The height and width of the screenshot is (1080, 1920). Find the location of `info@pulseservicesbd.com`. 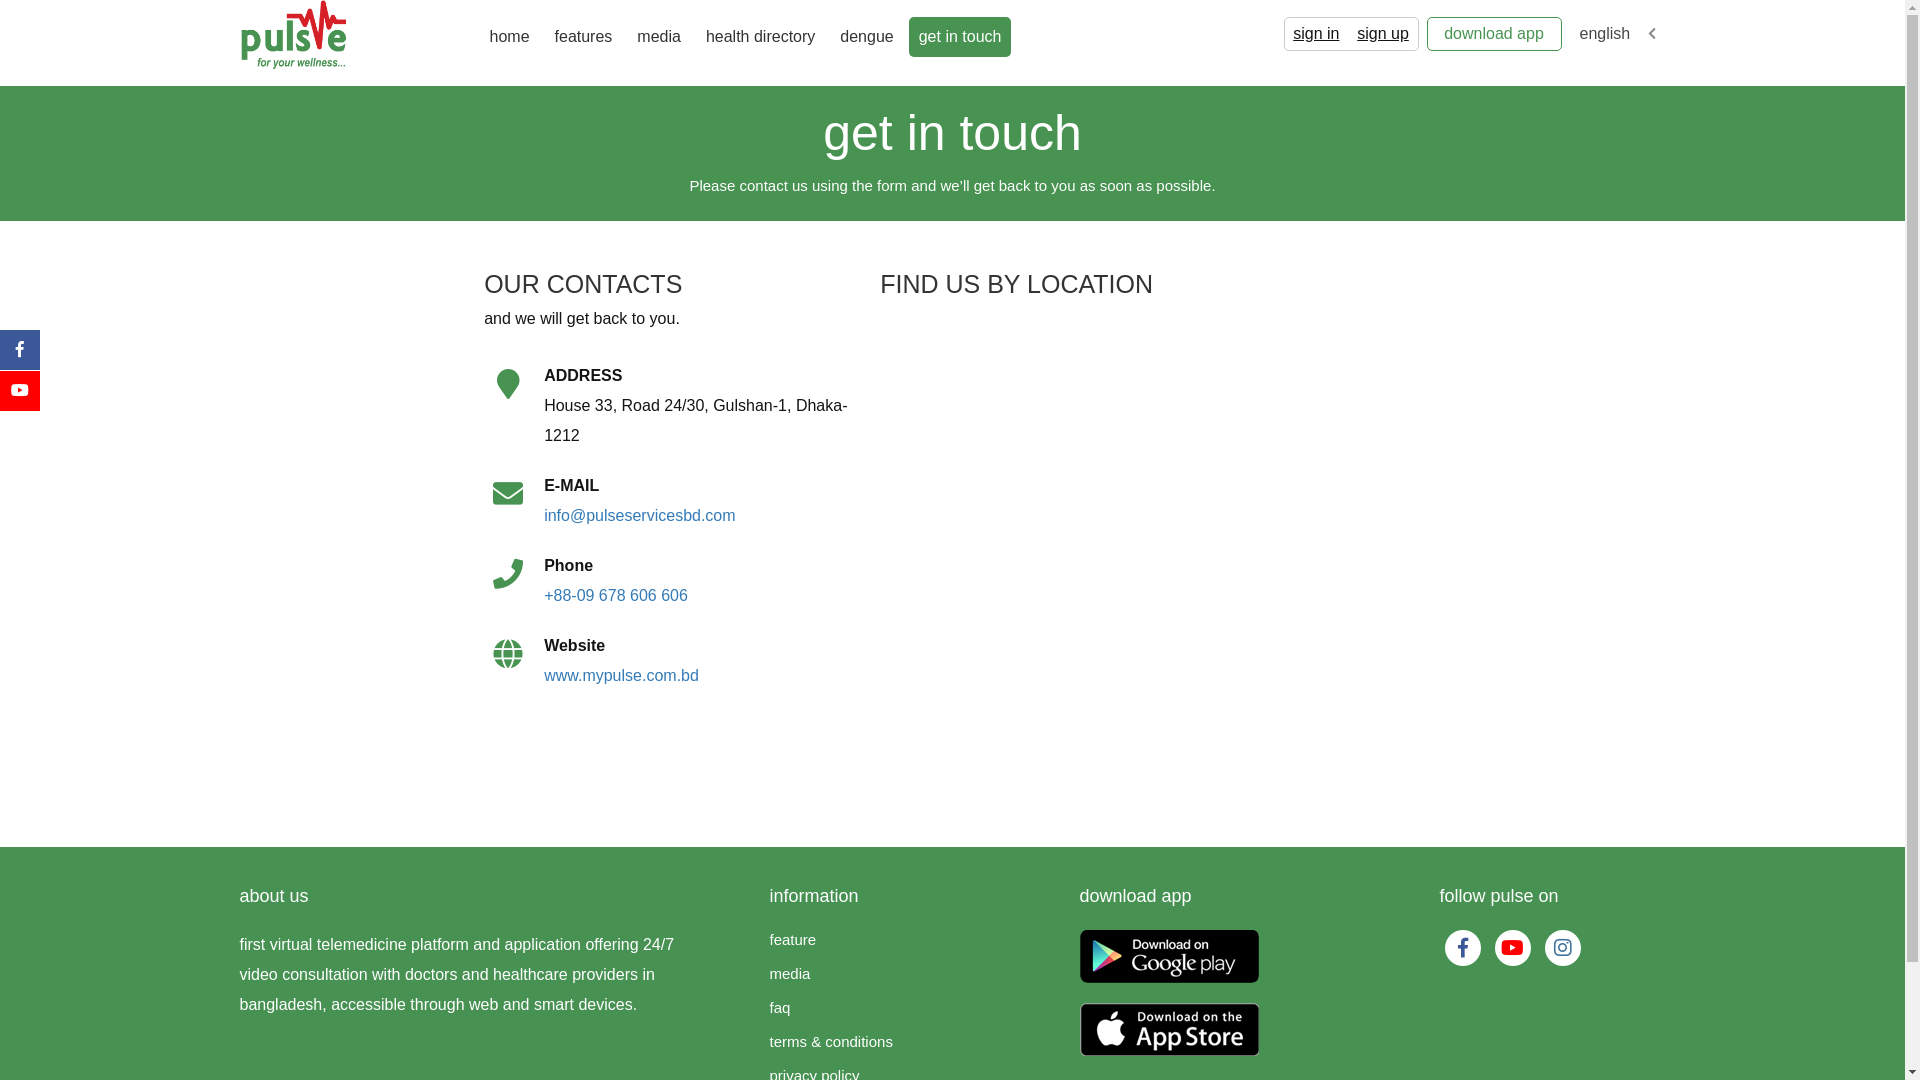

info@pulseservicesbd.com is located at coordinates (640, 514).